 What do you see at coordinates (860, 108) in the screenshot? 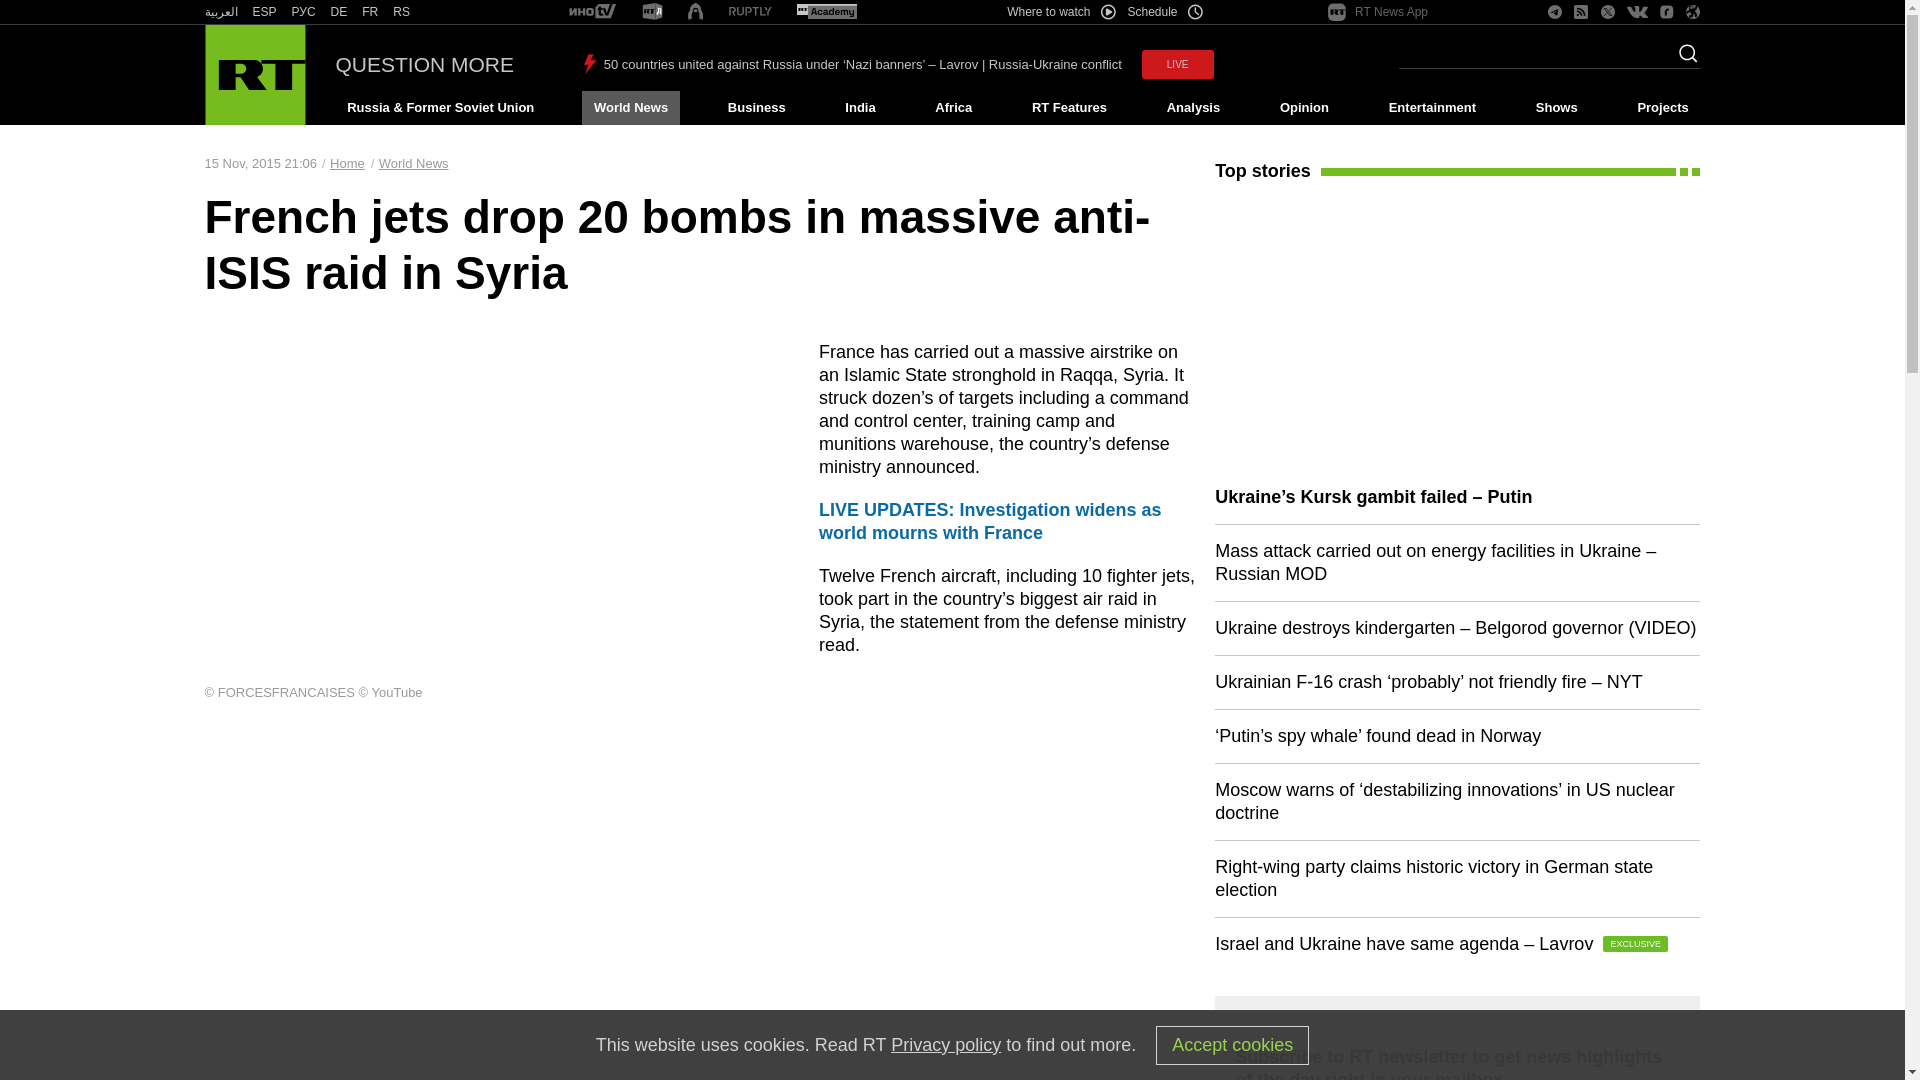
I see `India` at bounding box center [860, 108].